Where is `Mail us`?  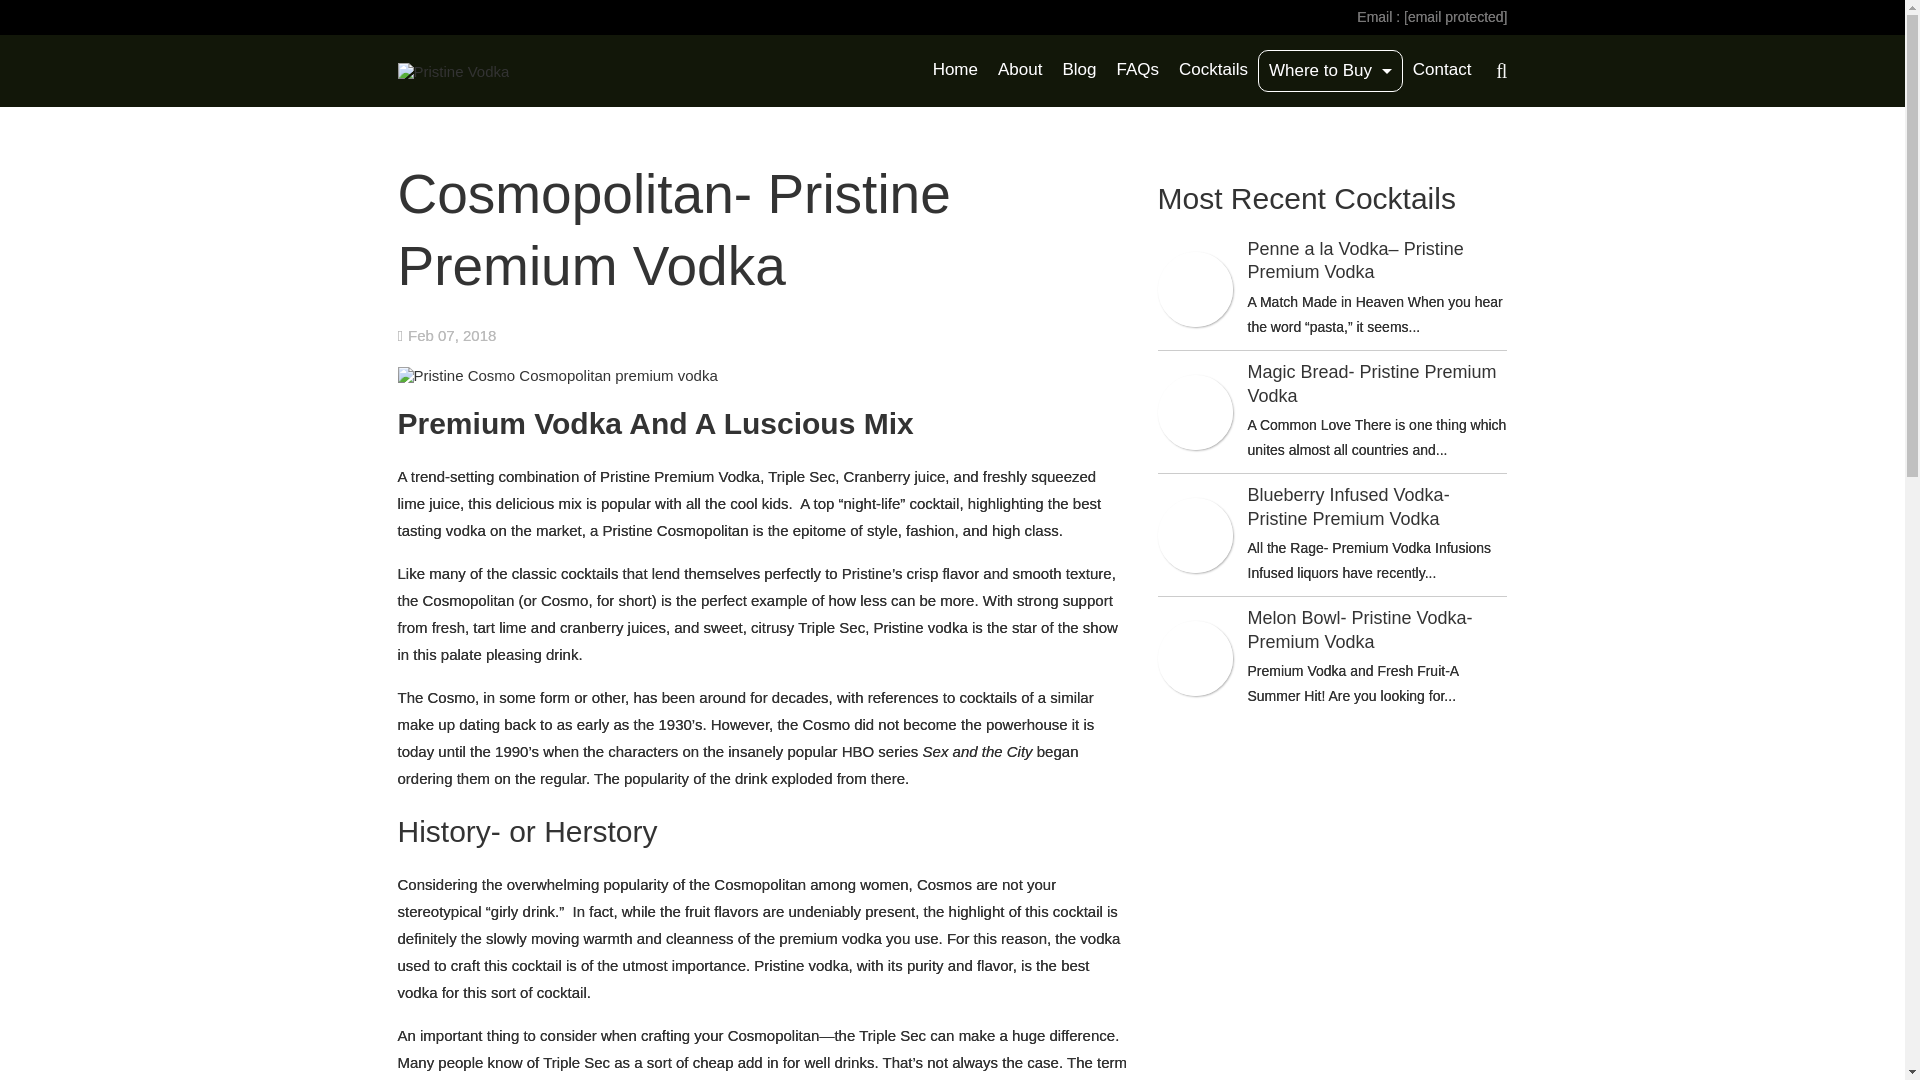 Mail us is located at coordinates (1455, 18).